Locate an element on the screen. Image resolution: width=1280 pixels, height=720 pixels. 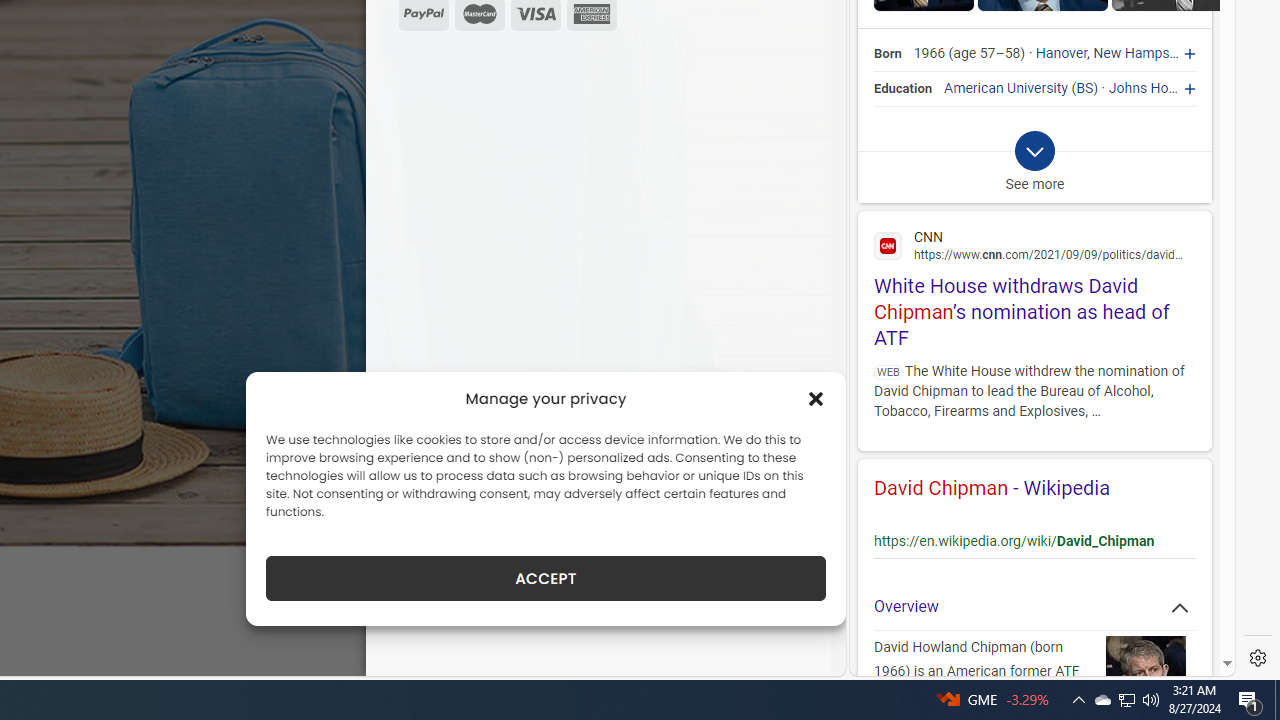
Class: b_exp_chevron_svg b_expmob_chev is located at coordinates (1034, 152).